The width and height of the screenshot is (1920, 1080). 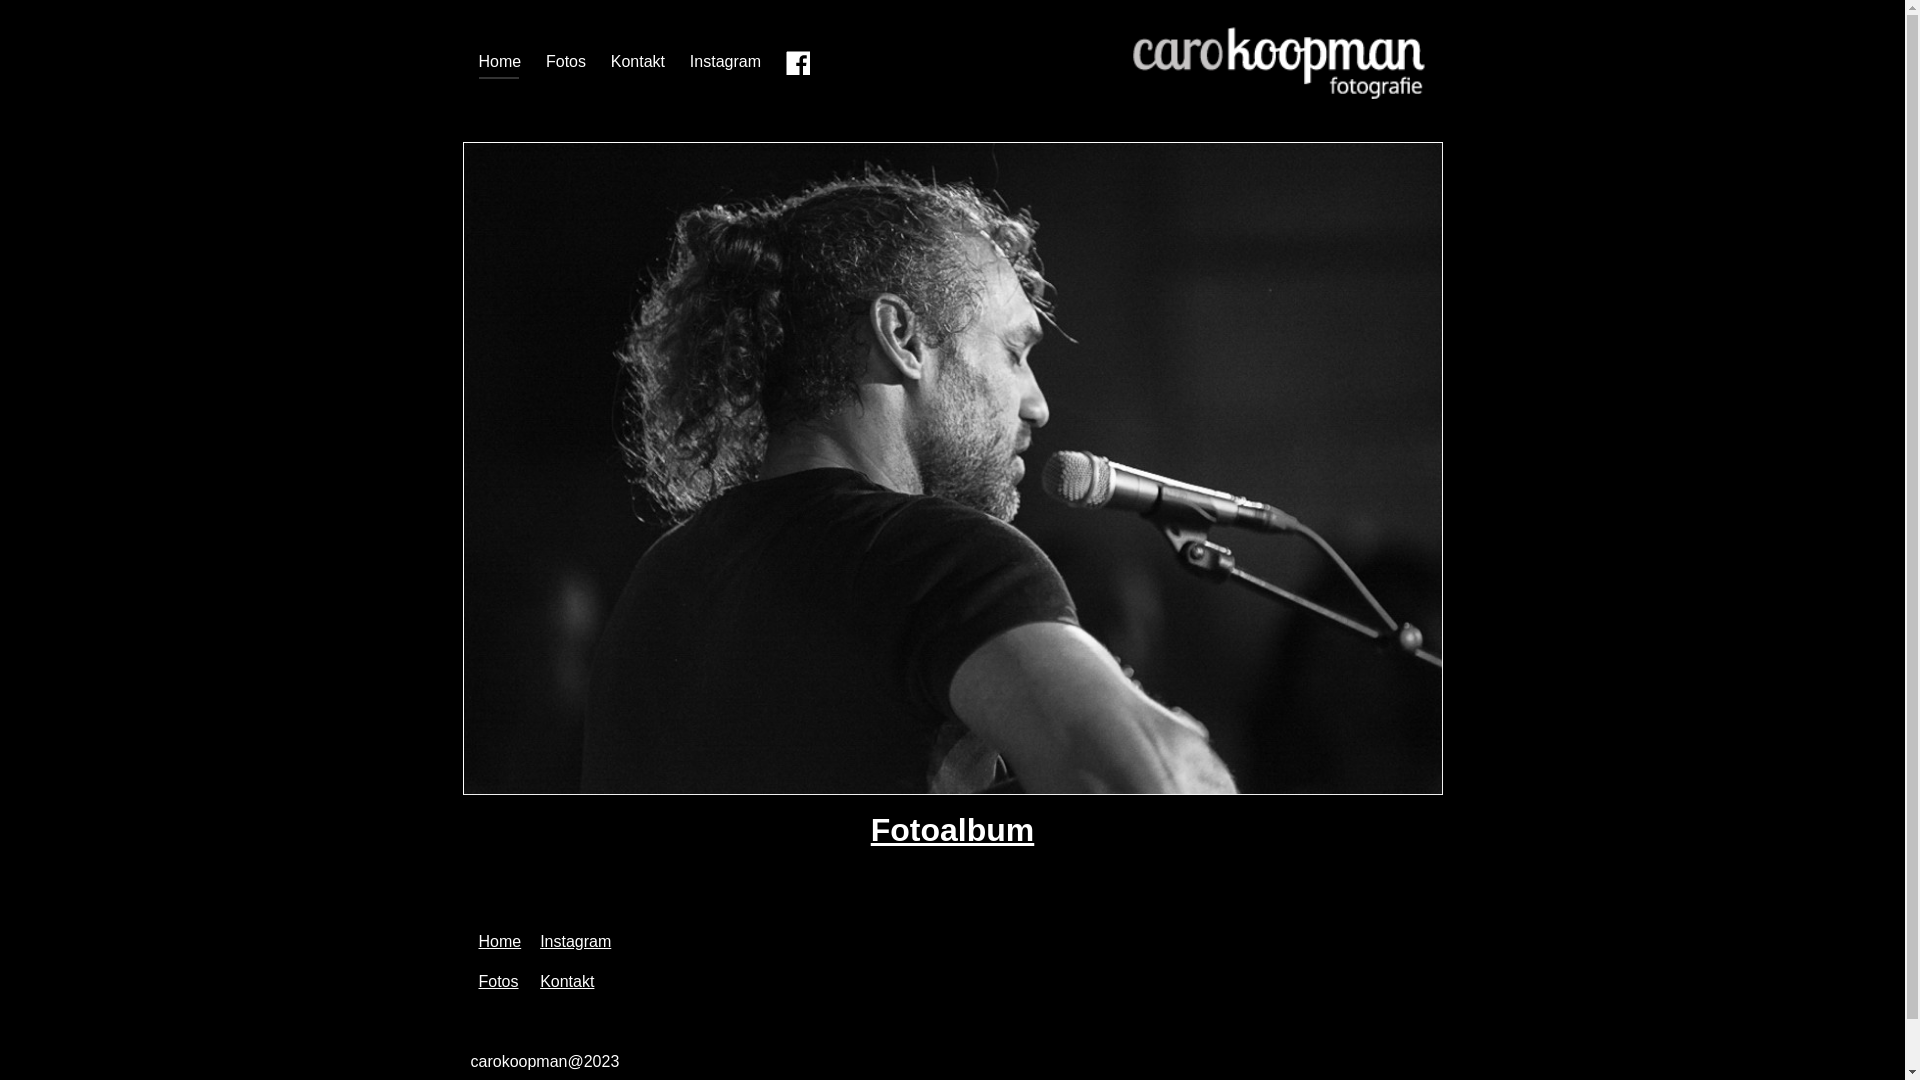 I want to click on Kontakt, so click(x=638, y=62).